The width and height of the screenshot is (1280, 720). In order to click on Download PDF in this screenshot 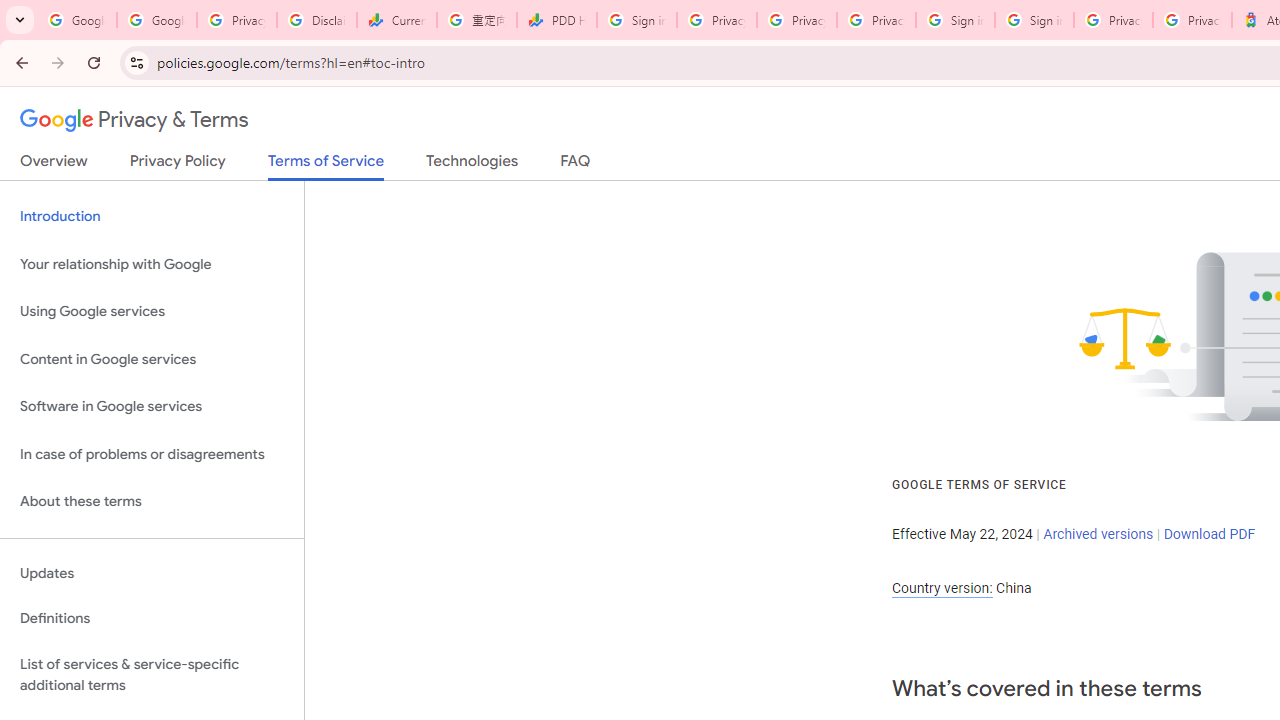, I will do `click(1209, 533)`.